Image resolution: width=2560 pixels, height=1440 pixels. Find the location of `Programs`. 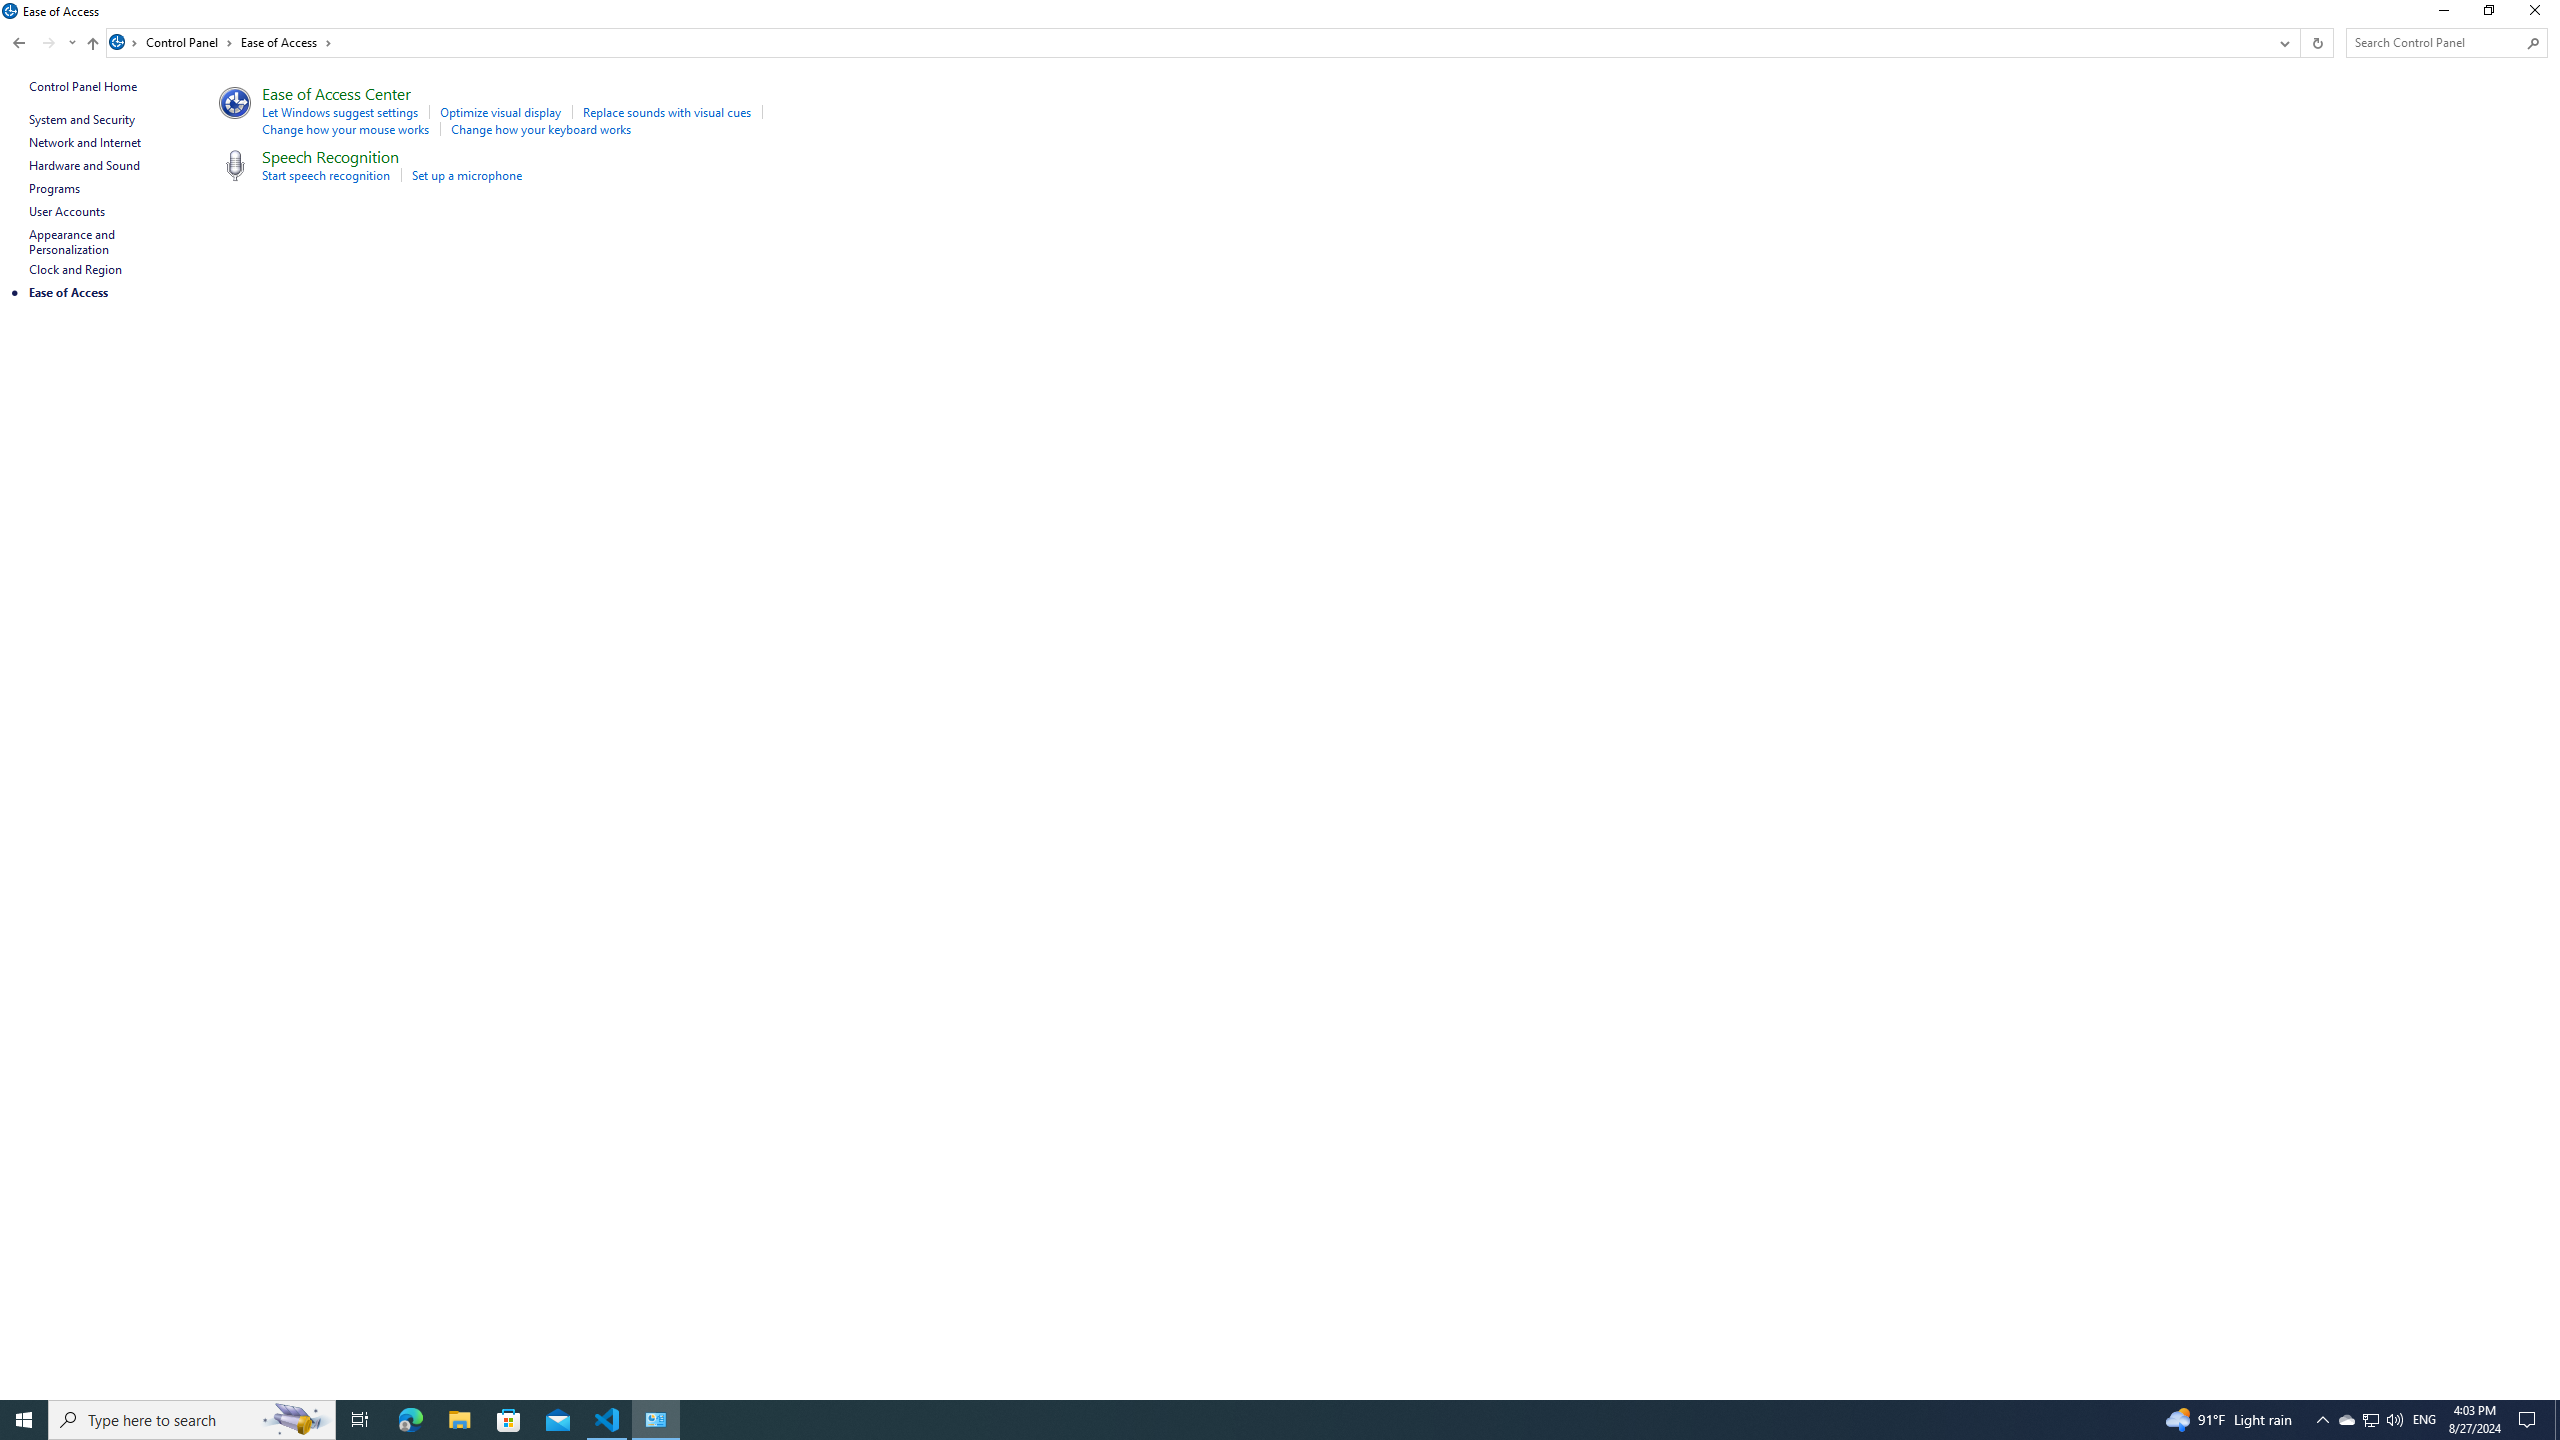

Programs is located at coordinates (54, 188).